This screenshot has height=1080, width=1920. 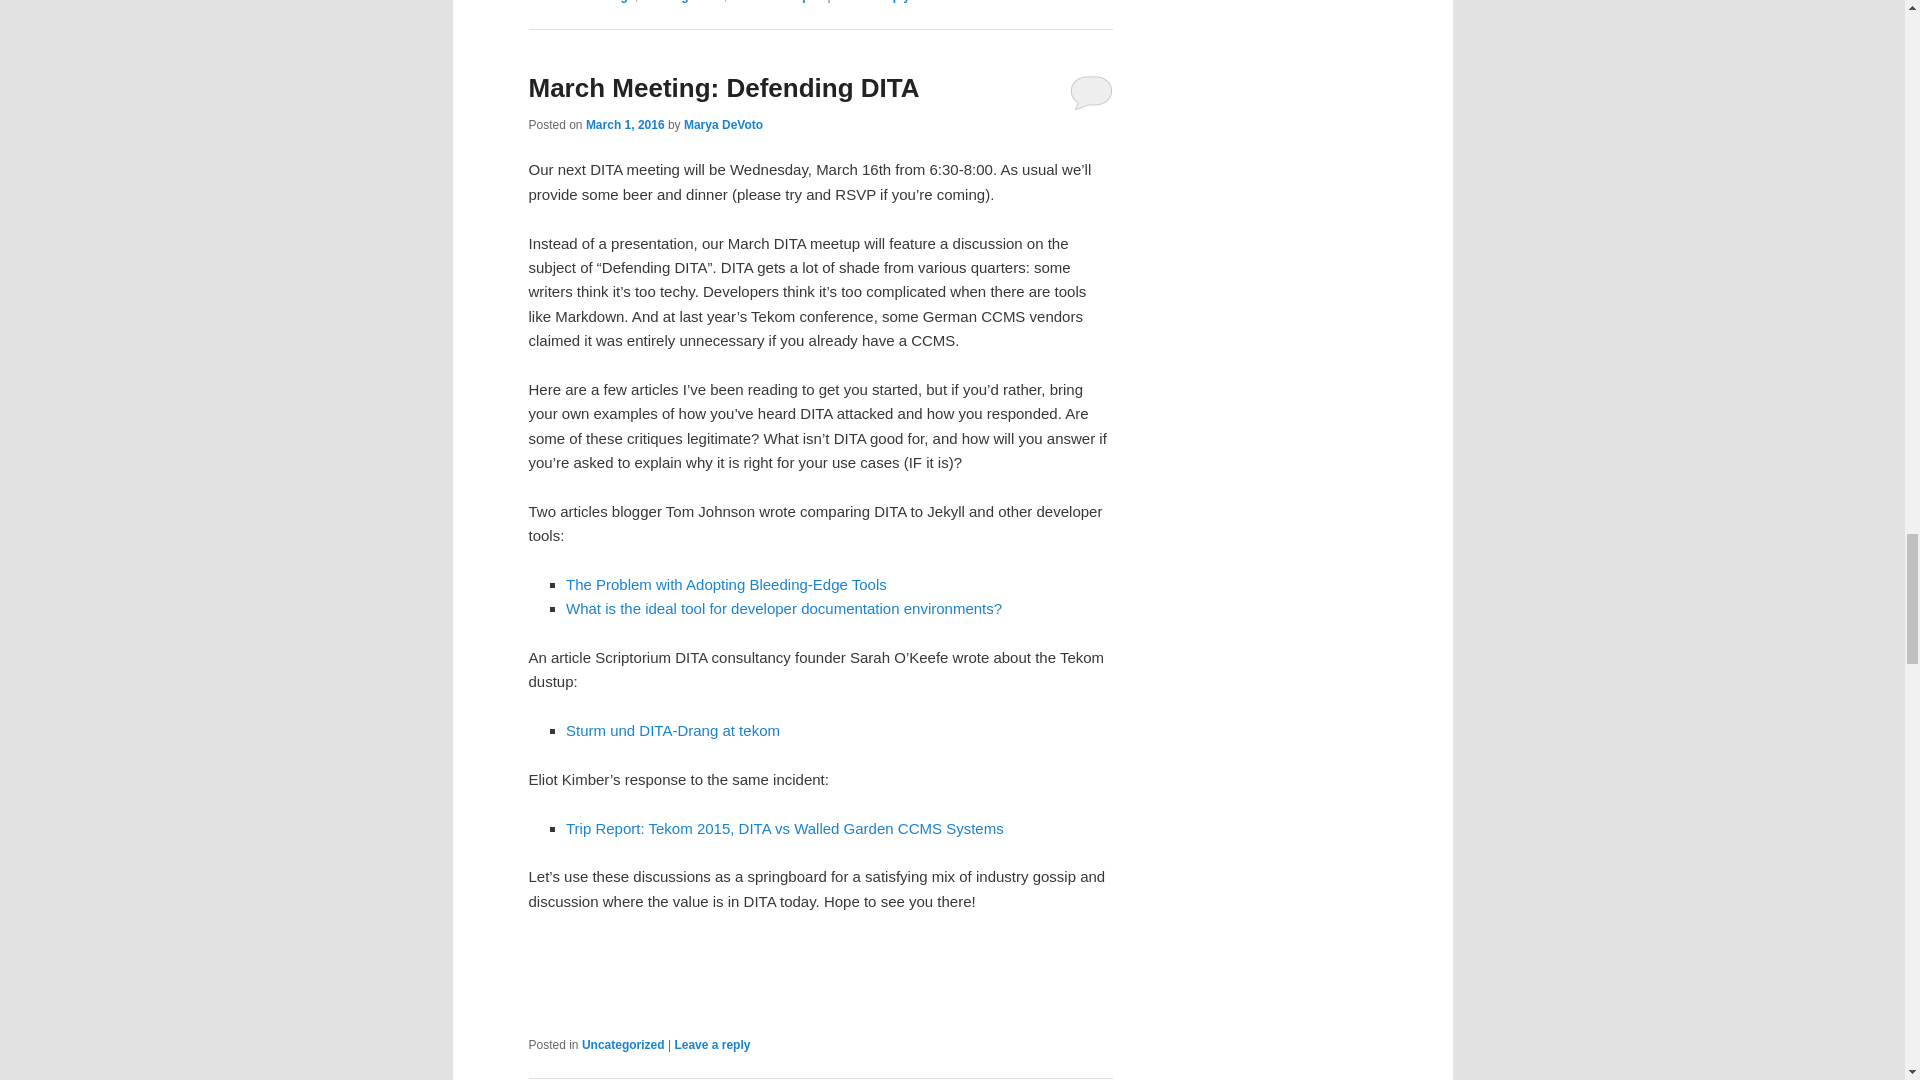 What do you see at coordinates (722, 124) in the screenshot?
I see `View all posts by Marya DeVoto` at bounding box center [722, 124].